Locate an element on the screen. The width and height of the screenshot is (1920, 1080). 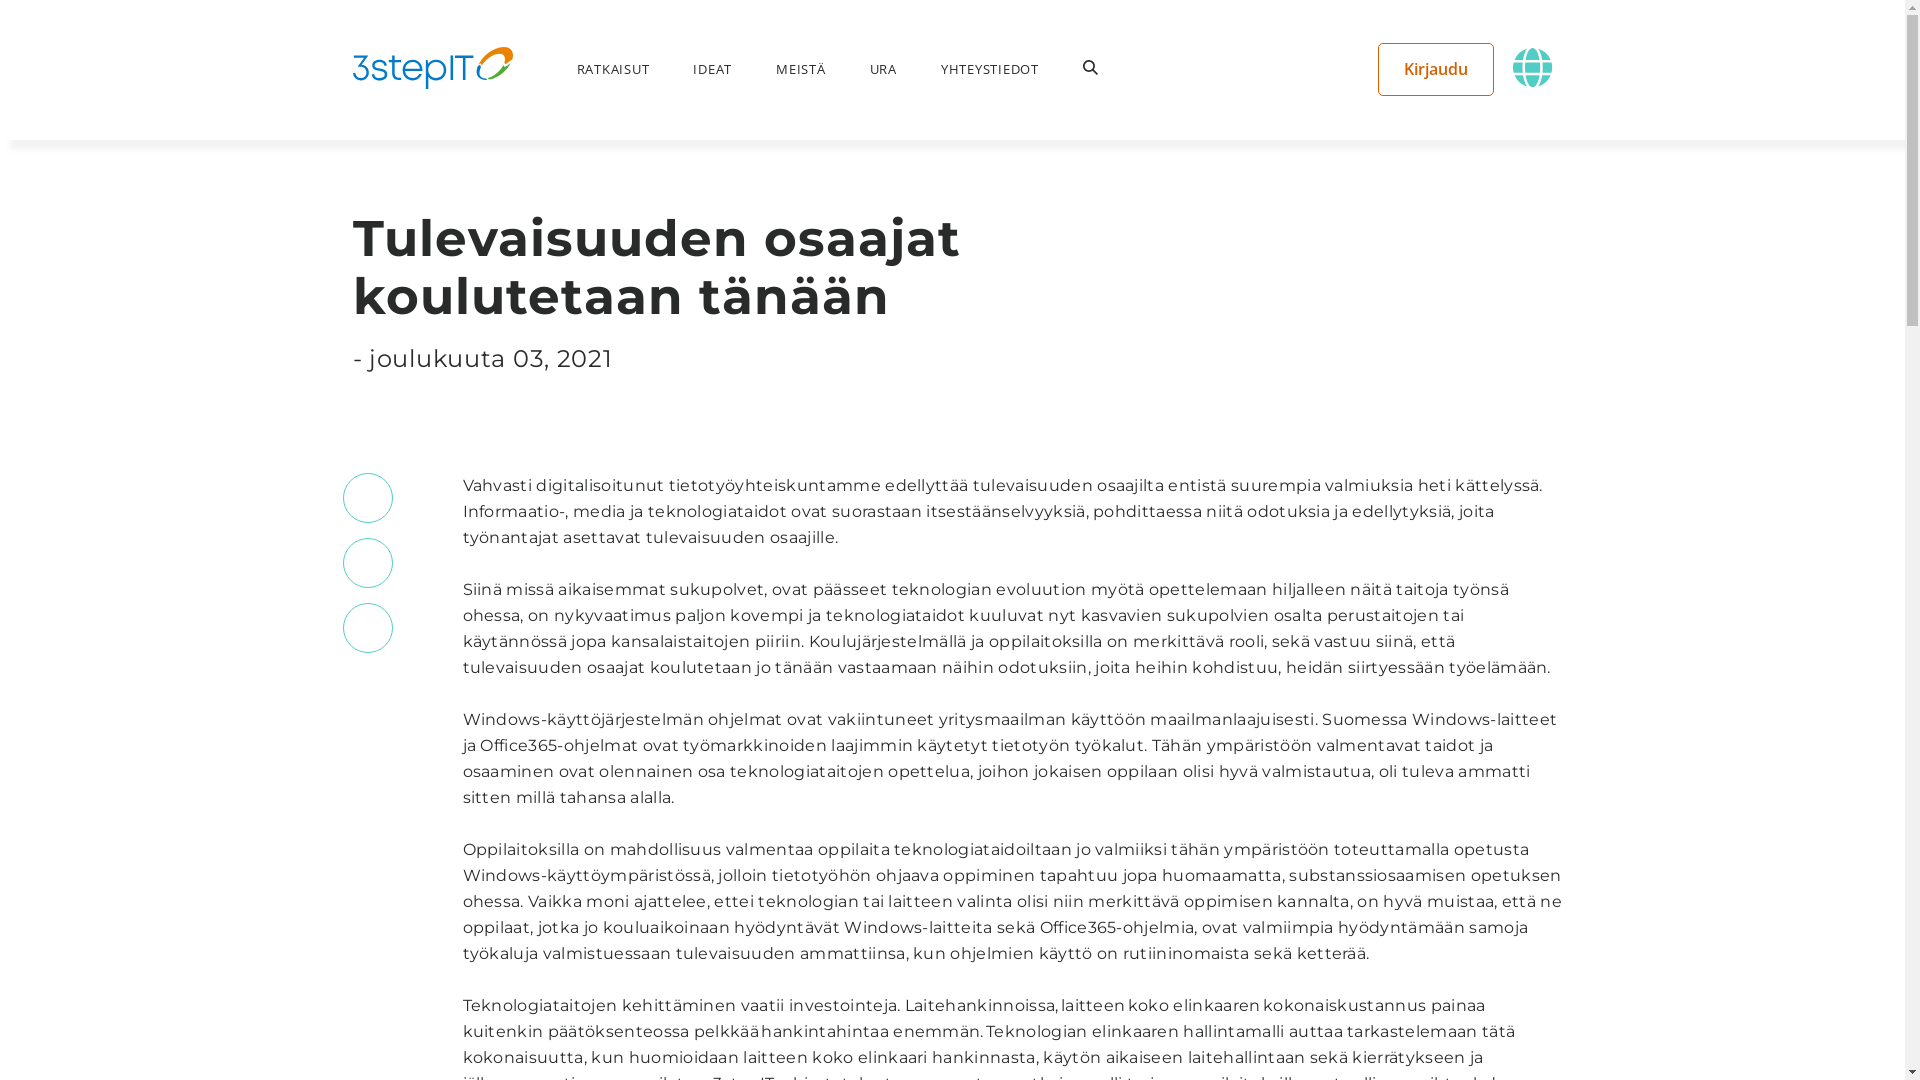
YHTEYSTIEDOT is located at coordinates (990, 69).